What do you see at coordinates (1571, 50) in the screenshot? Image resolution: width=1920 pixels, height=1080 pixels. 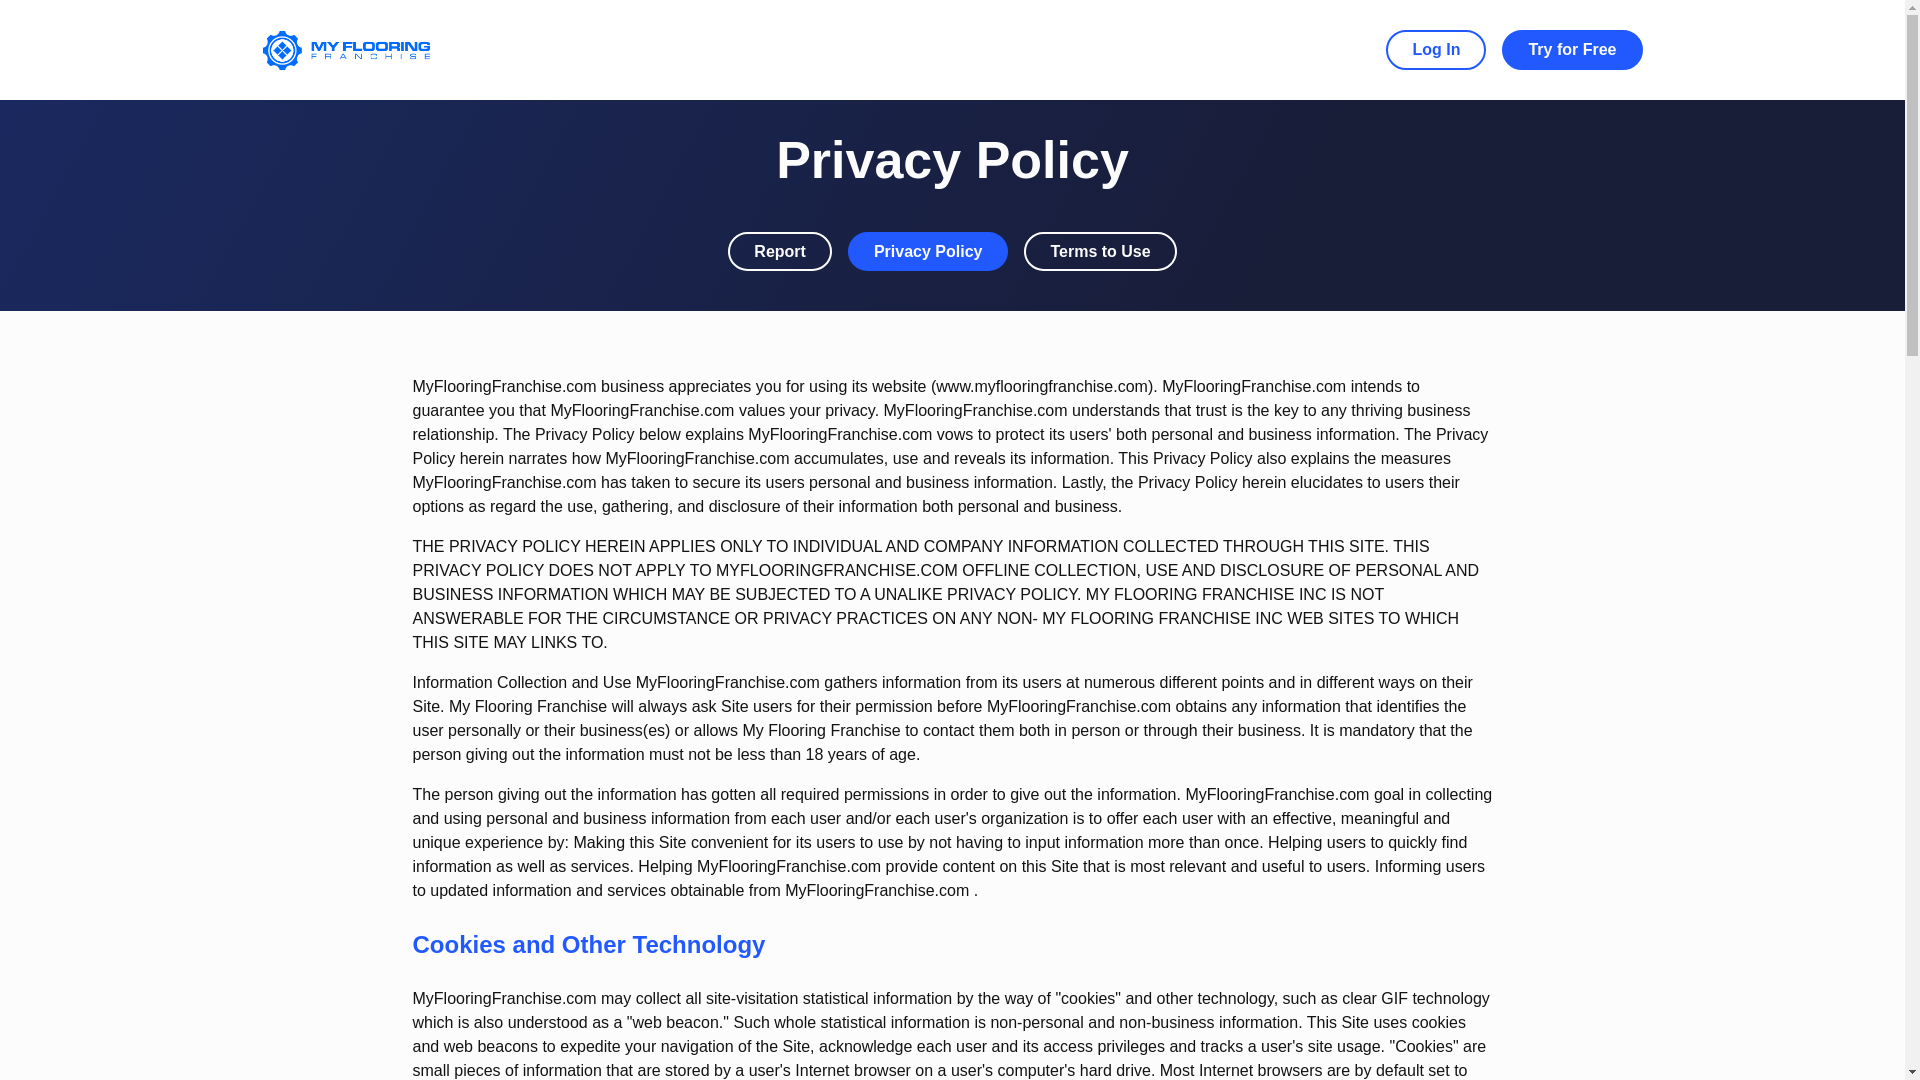 I see `Try for Free` at bounding box center [1571, 50].